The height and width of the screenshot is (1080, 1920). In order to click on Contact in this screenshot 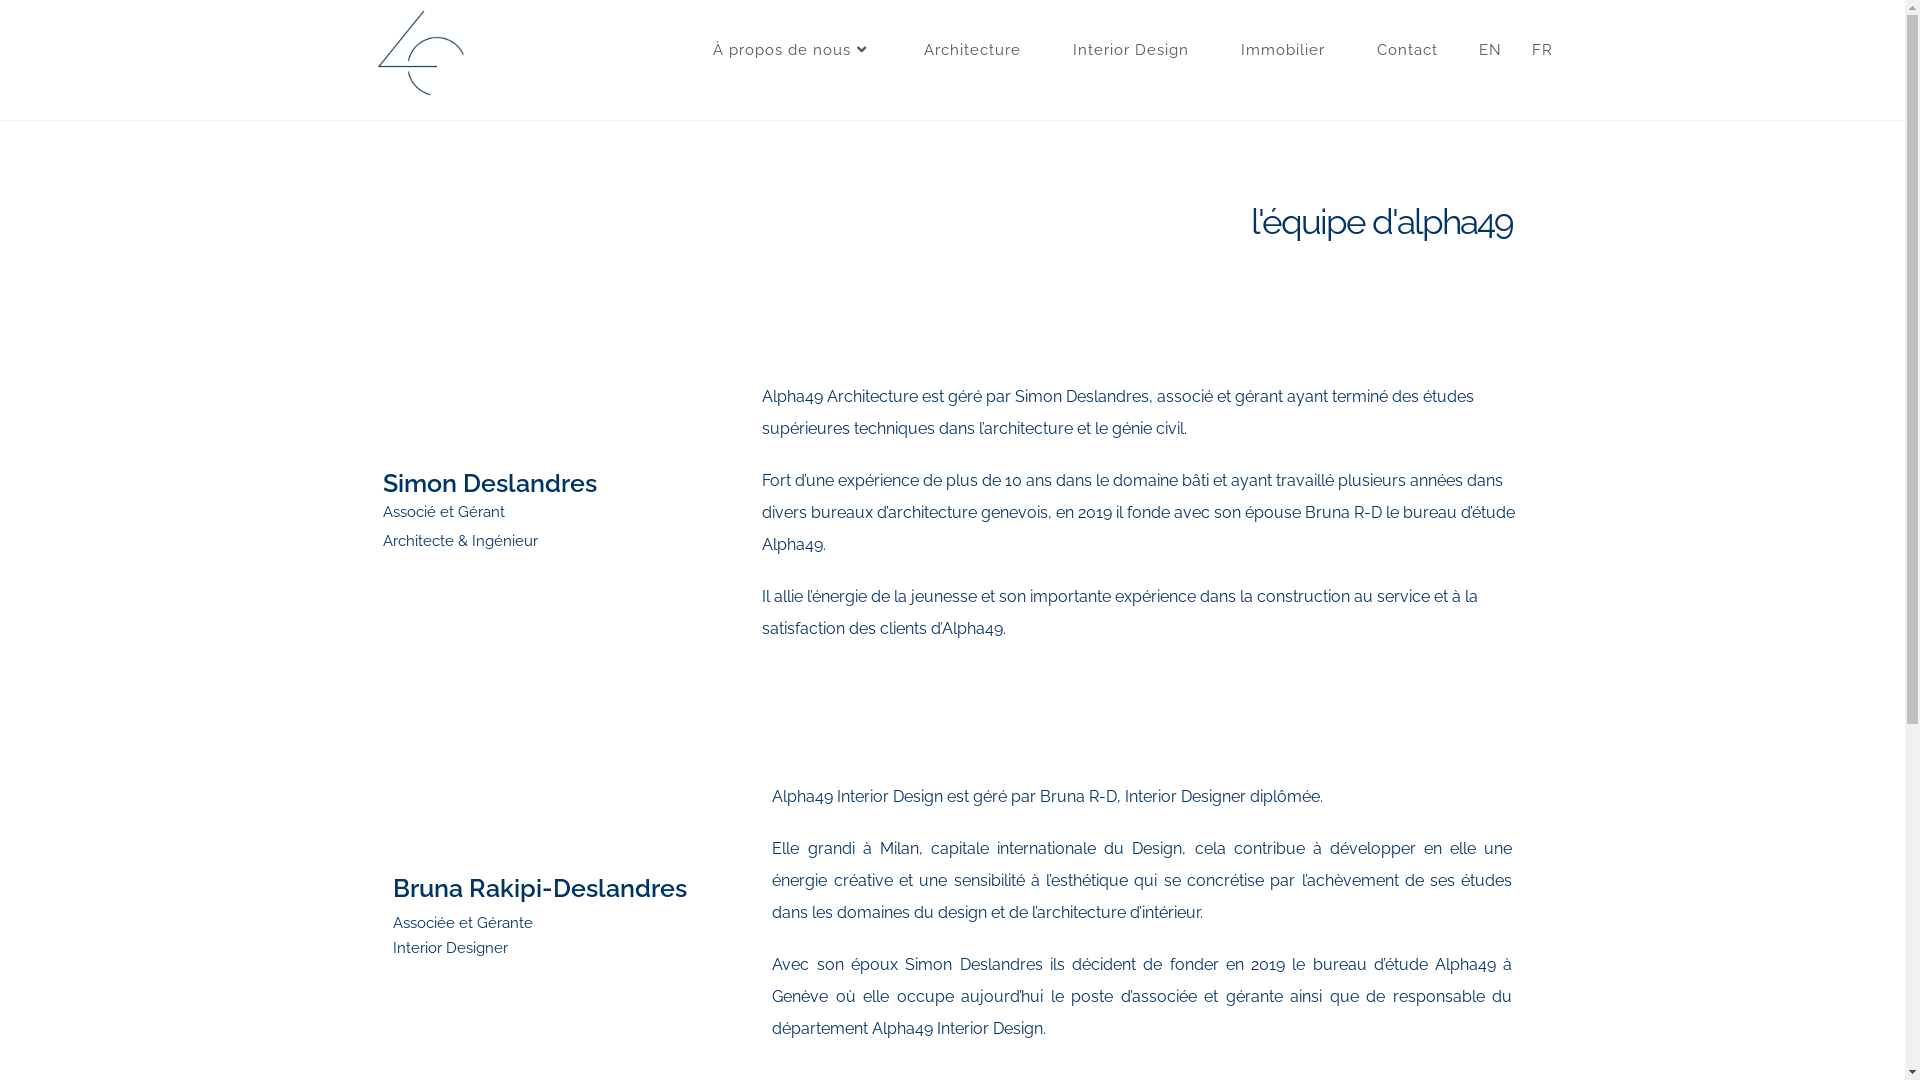, I will do `click(1406, 50)`.